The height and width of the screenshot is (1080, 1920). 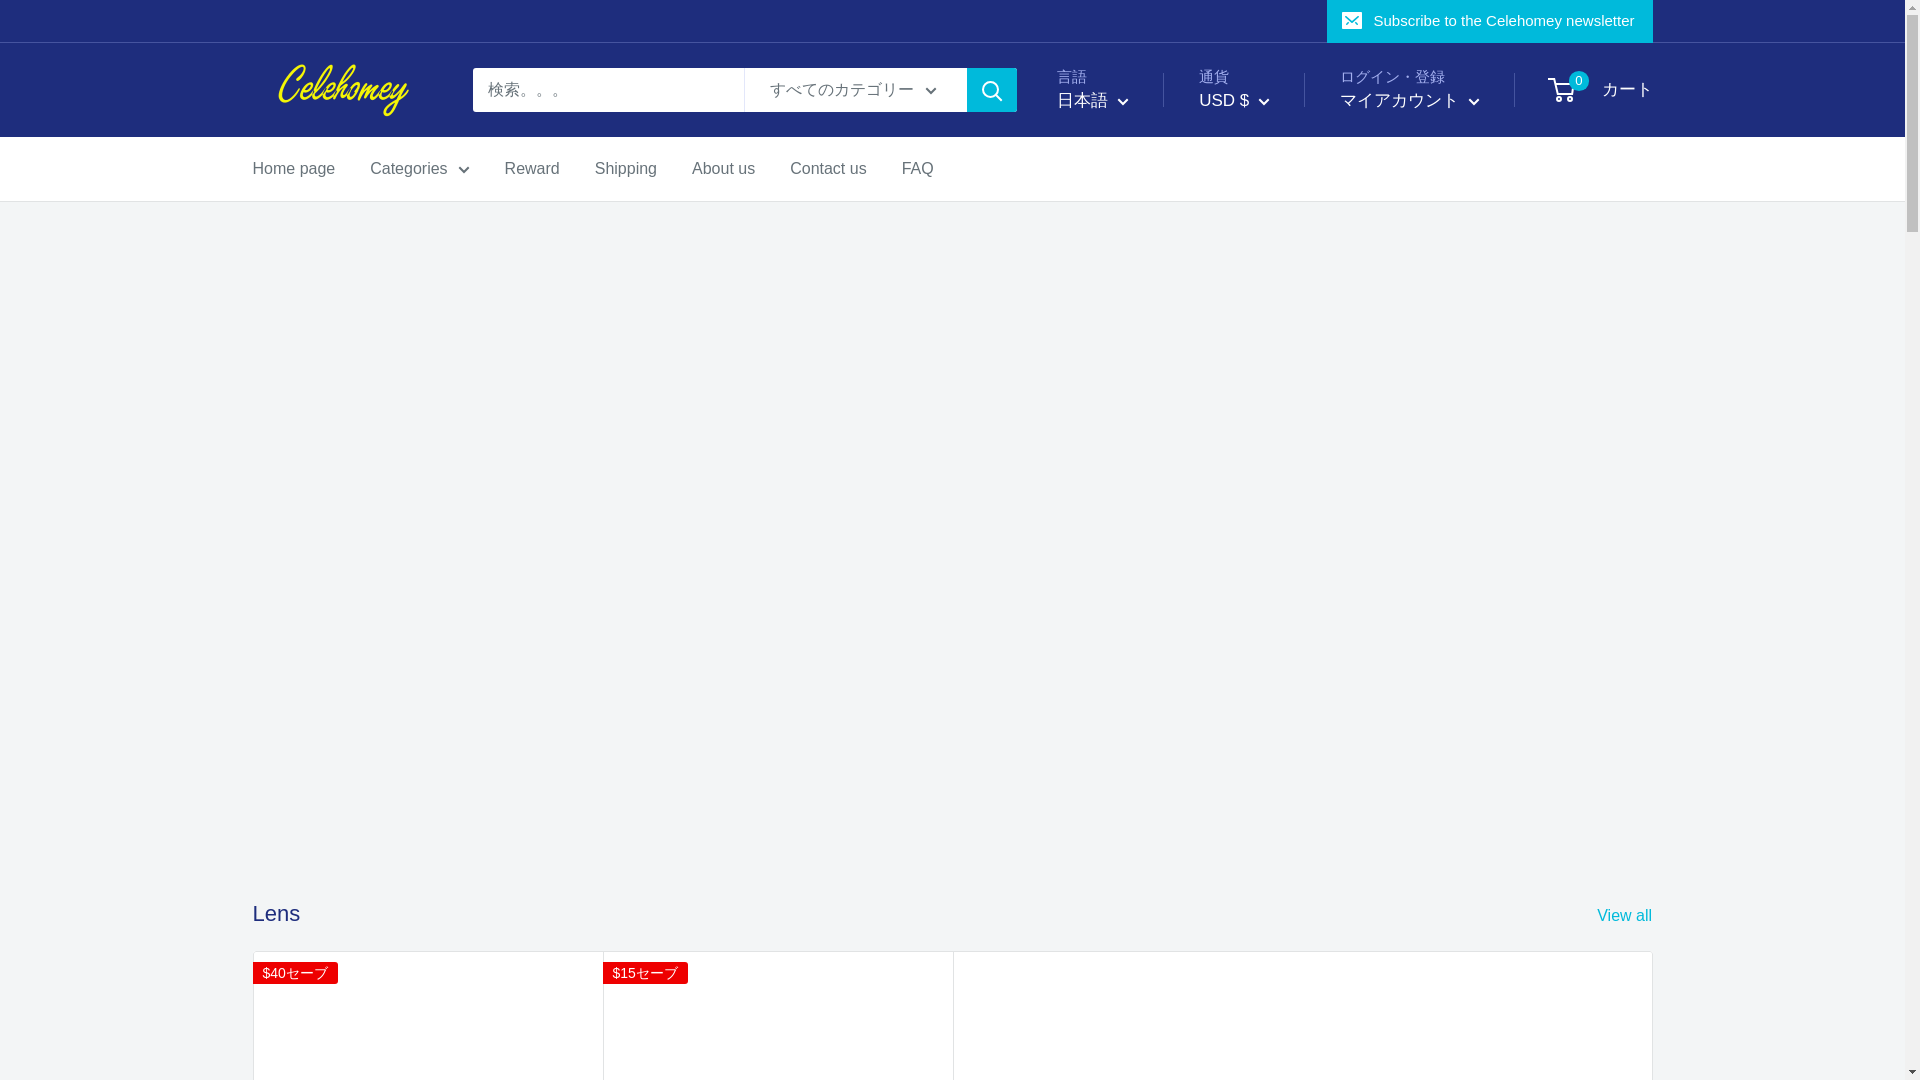 What do you see at coordinates (1104, 220) in the screenshot?
I see `de` at bounding box center [1104, 220].